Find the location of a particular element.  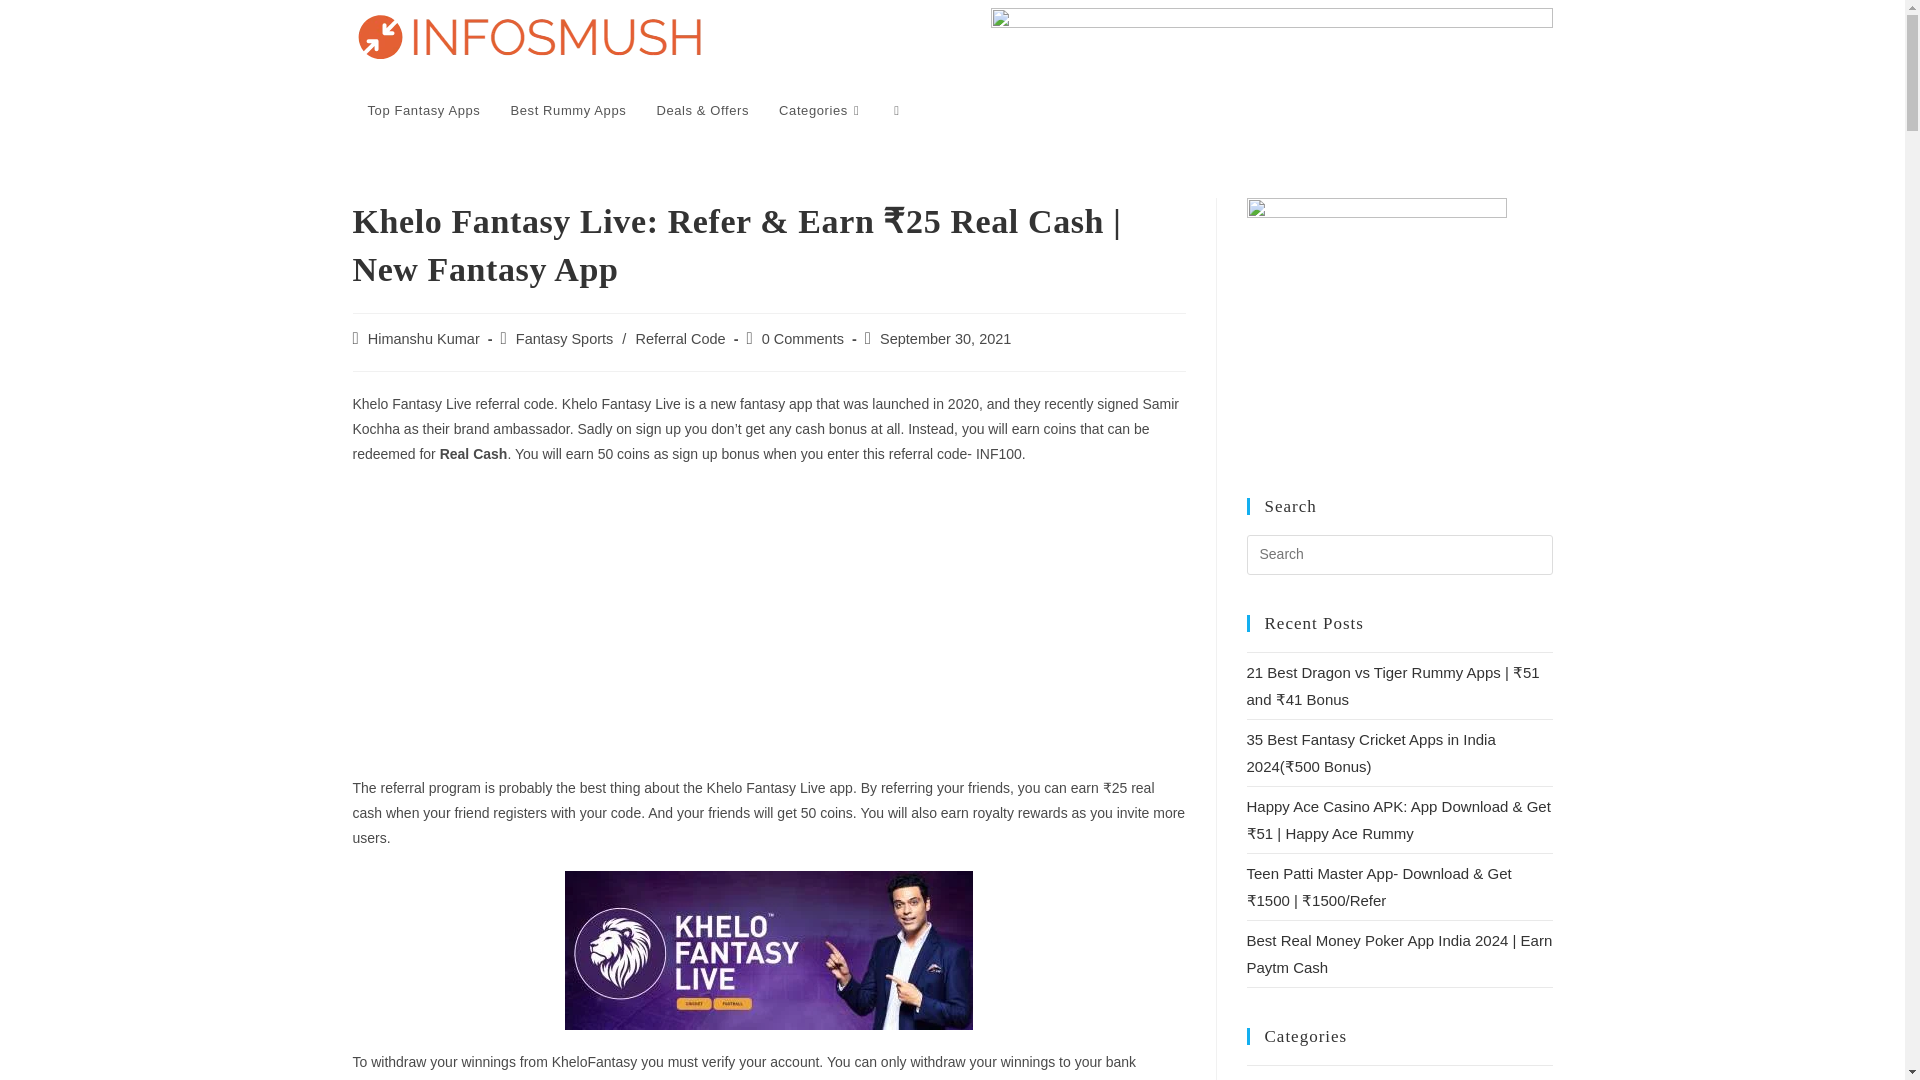

Referral Code is located at coordinates (680, 338).